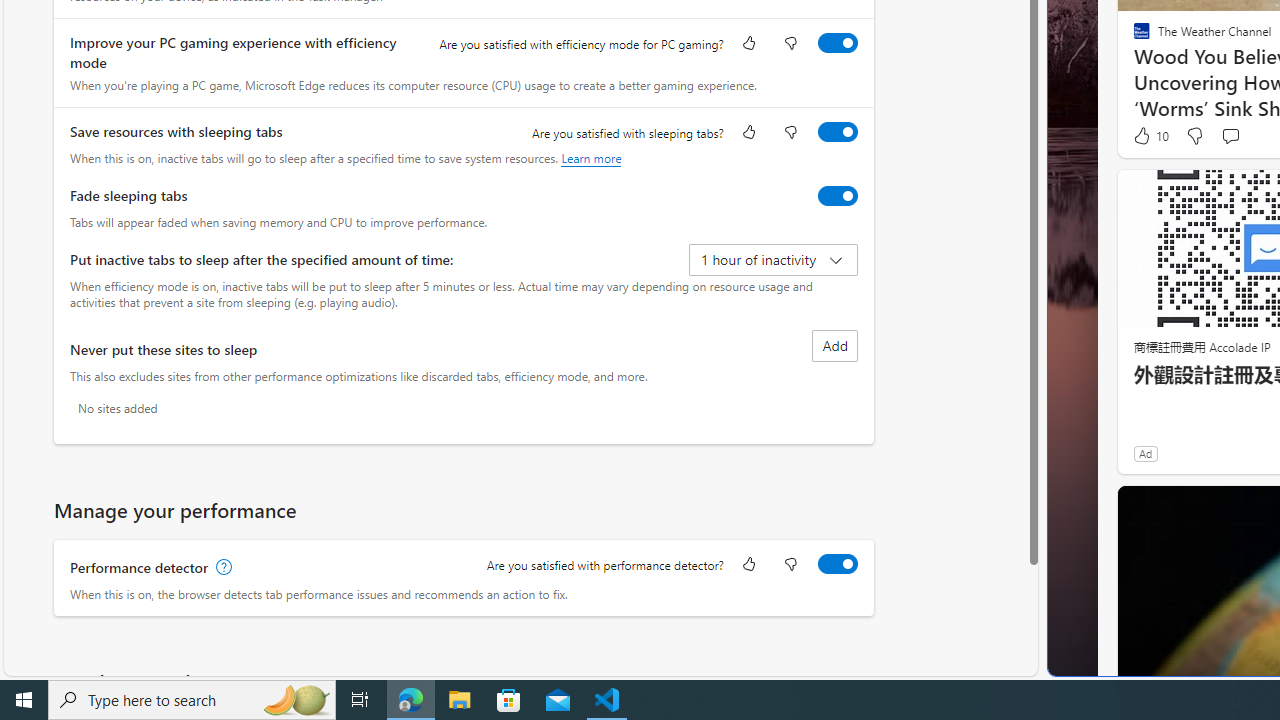 Image resolution: width=1280 pixels, height=720 pixels. Describe the element at coordinates (834, 346) in the screenshot. I see `Add site to never put these sites to sleep list` at that location.